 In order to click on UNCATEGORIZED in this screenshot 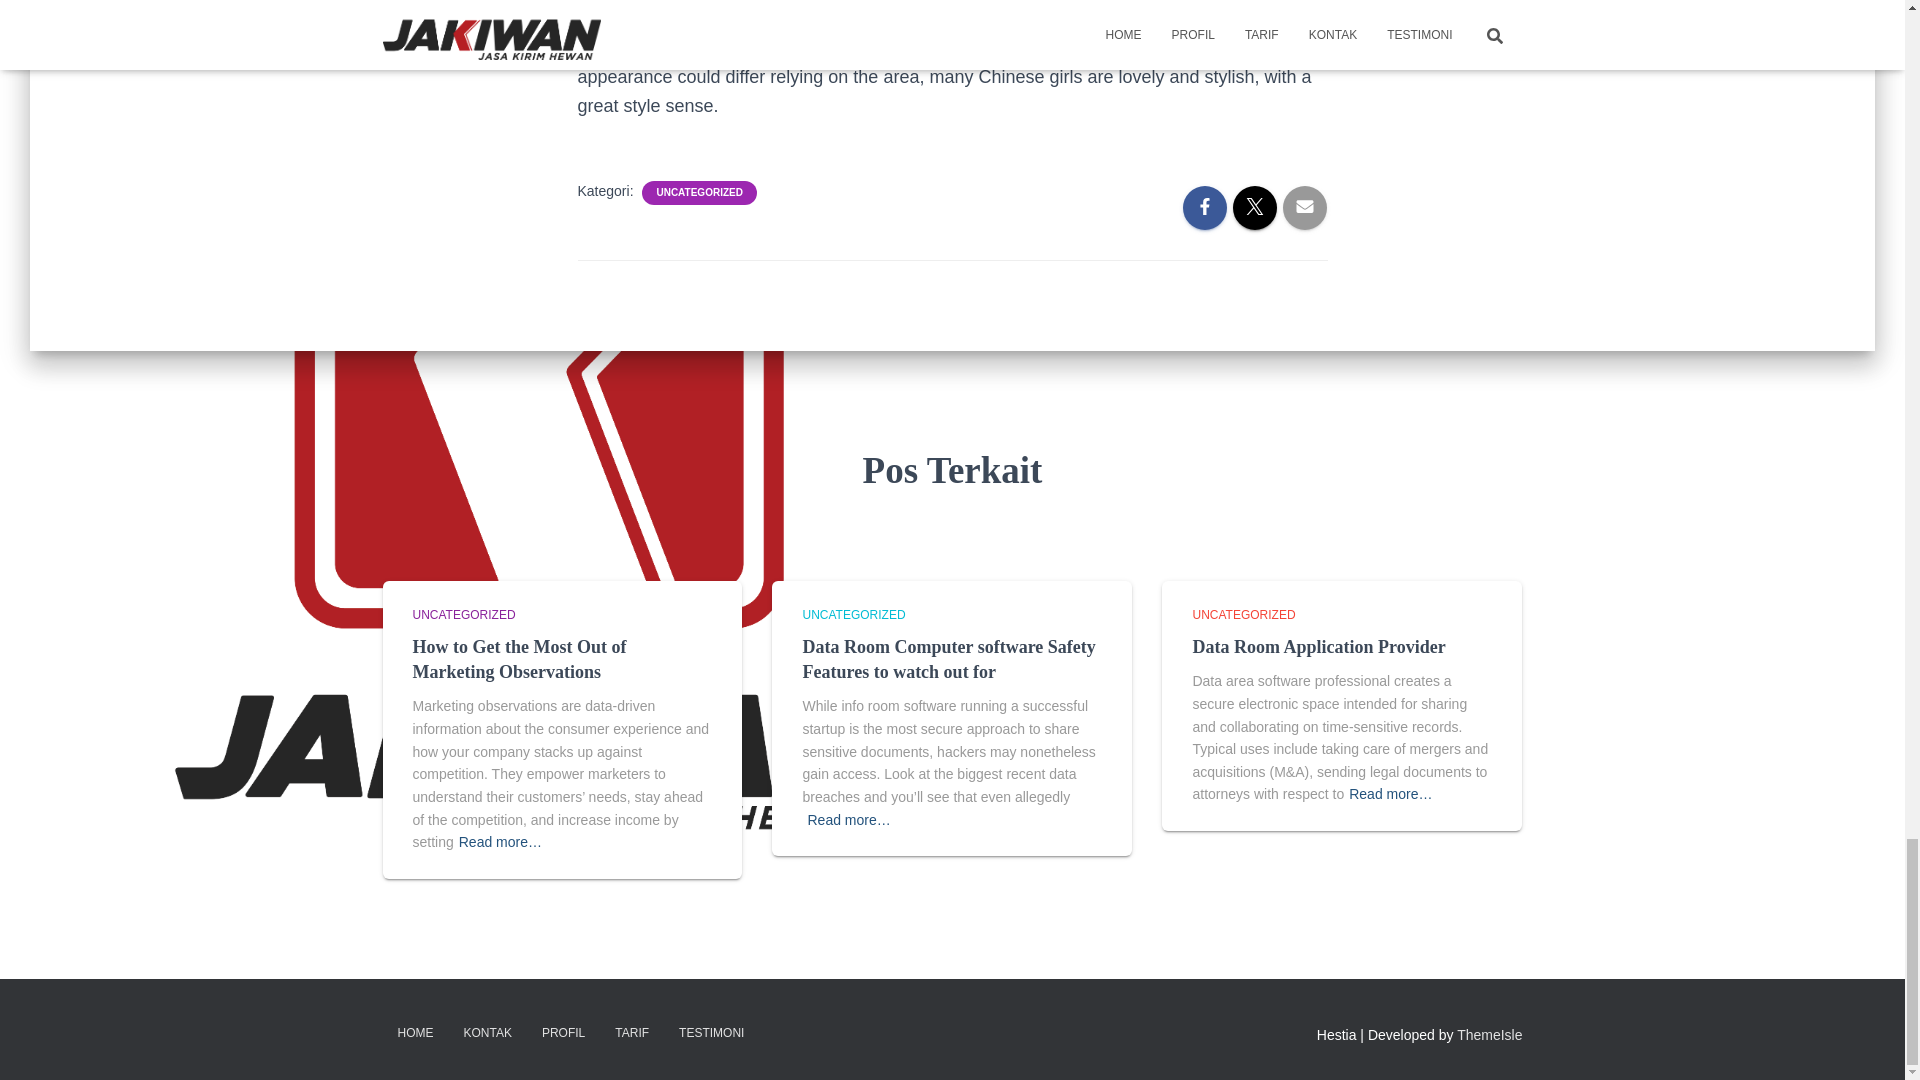, I will do `click(699, 192)`.